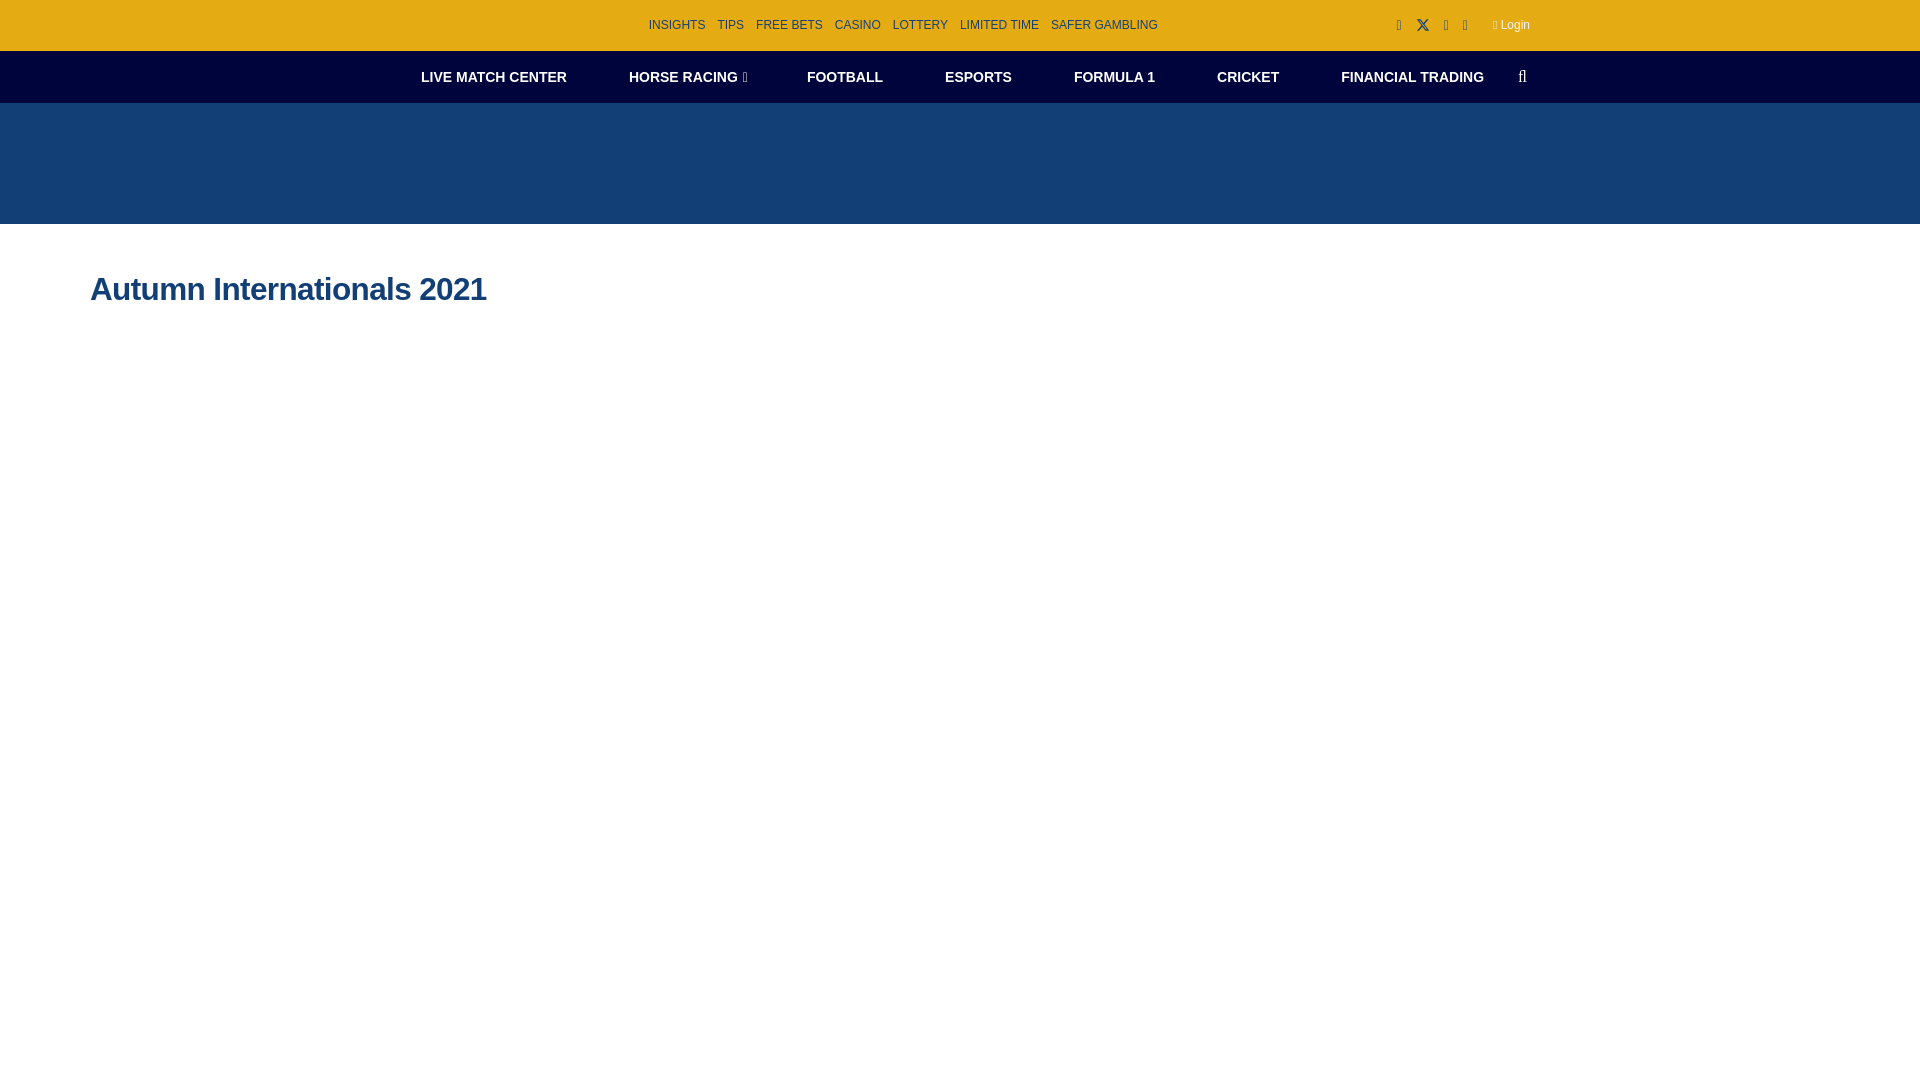  What do you see at coordinates (790, 25) in the screenshot?
I see `FREE BETS` at bounding box center [790, 25].